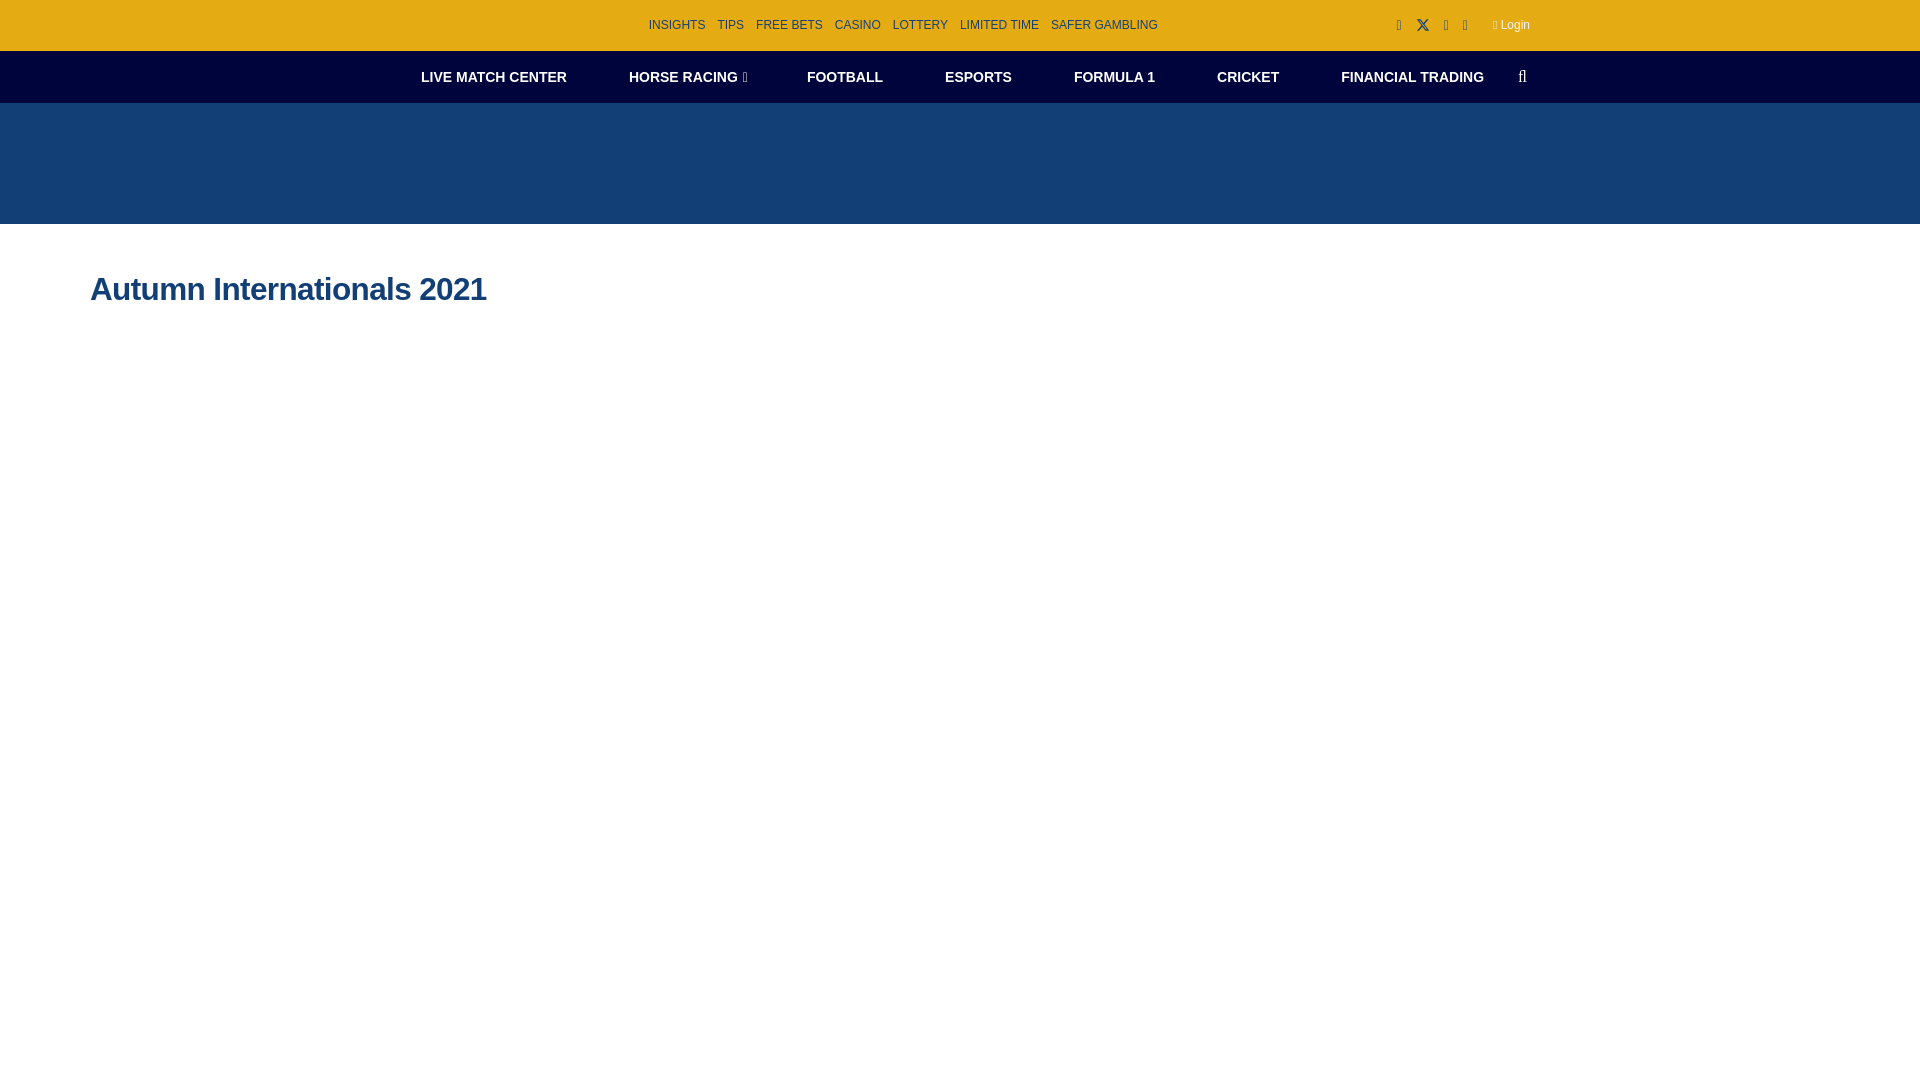  What do you see at coordinates (790, 25) in the screenshot?
I see `FREE BETS` at bounding box center [790, 25].